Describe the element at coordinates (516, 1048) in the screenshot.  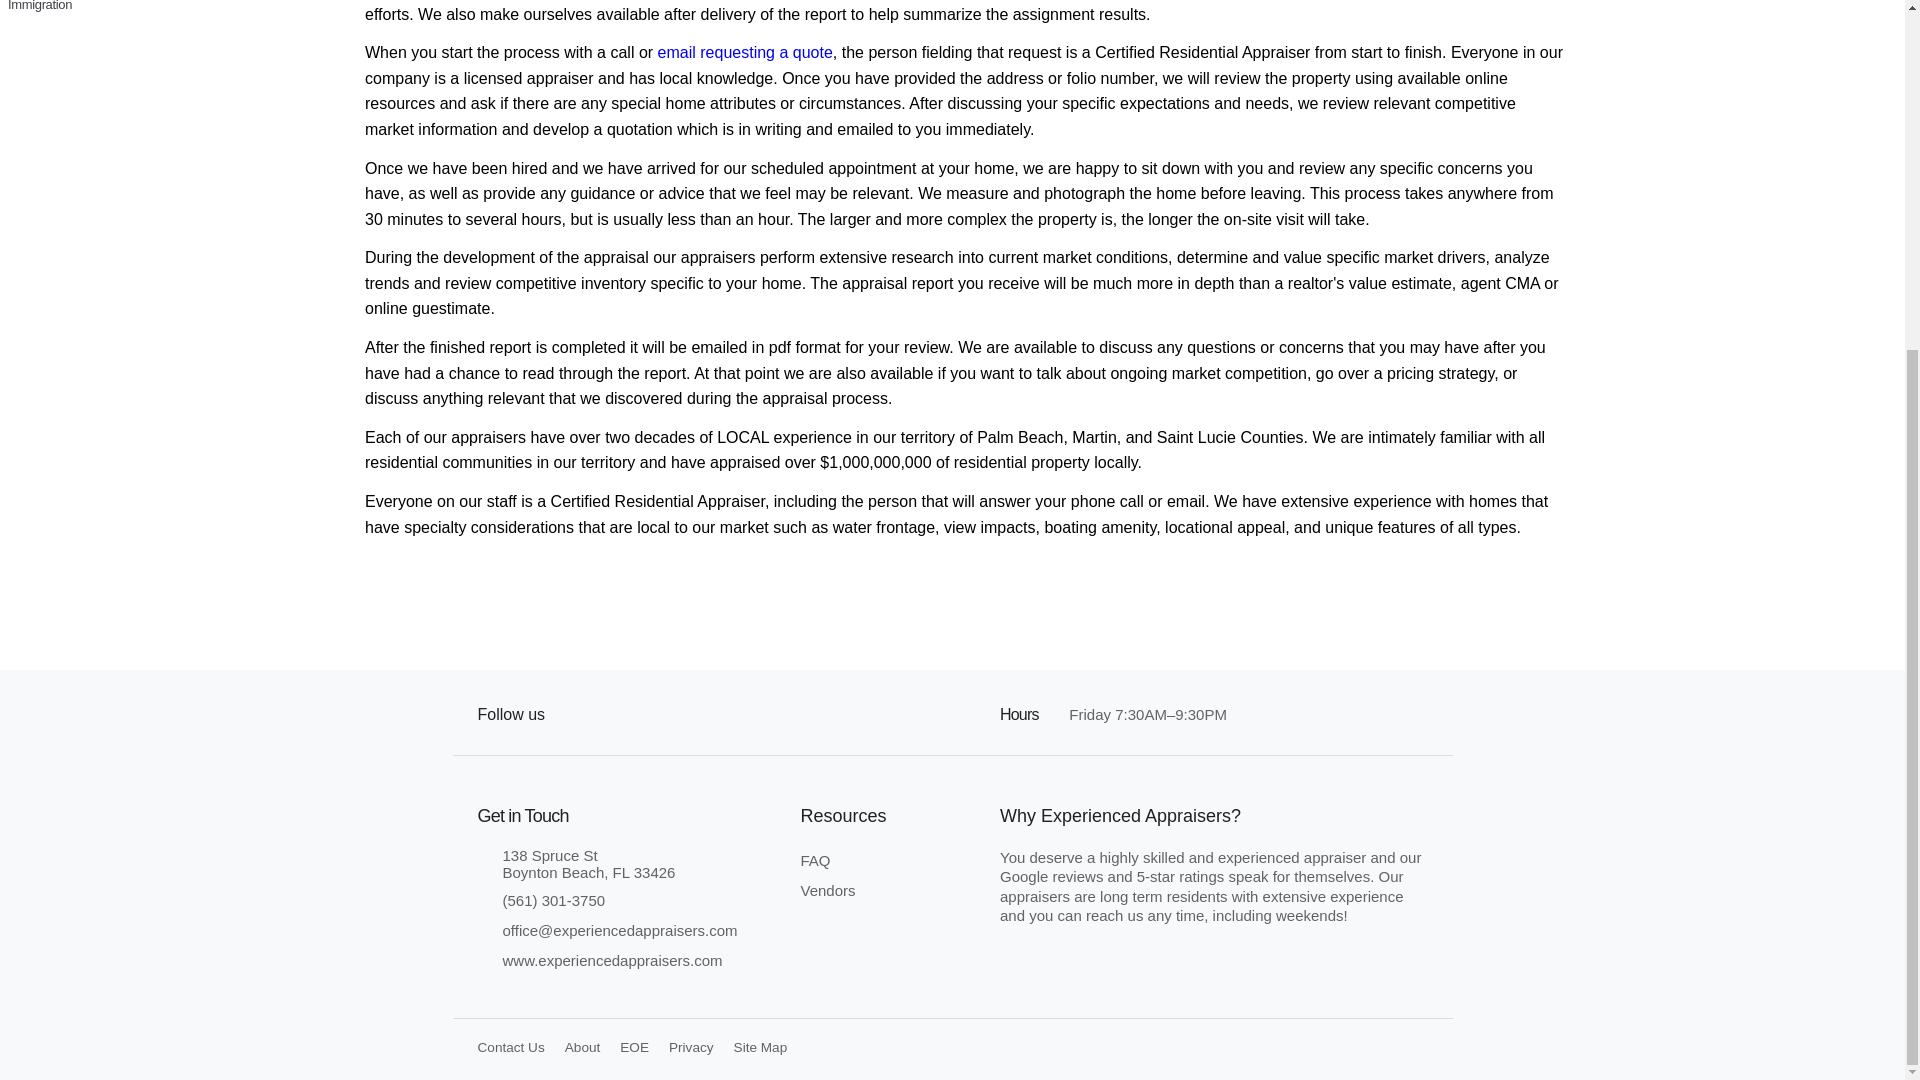
I see `facebook` at that location.